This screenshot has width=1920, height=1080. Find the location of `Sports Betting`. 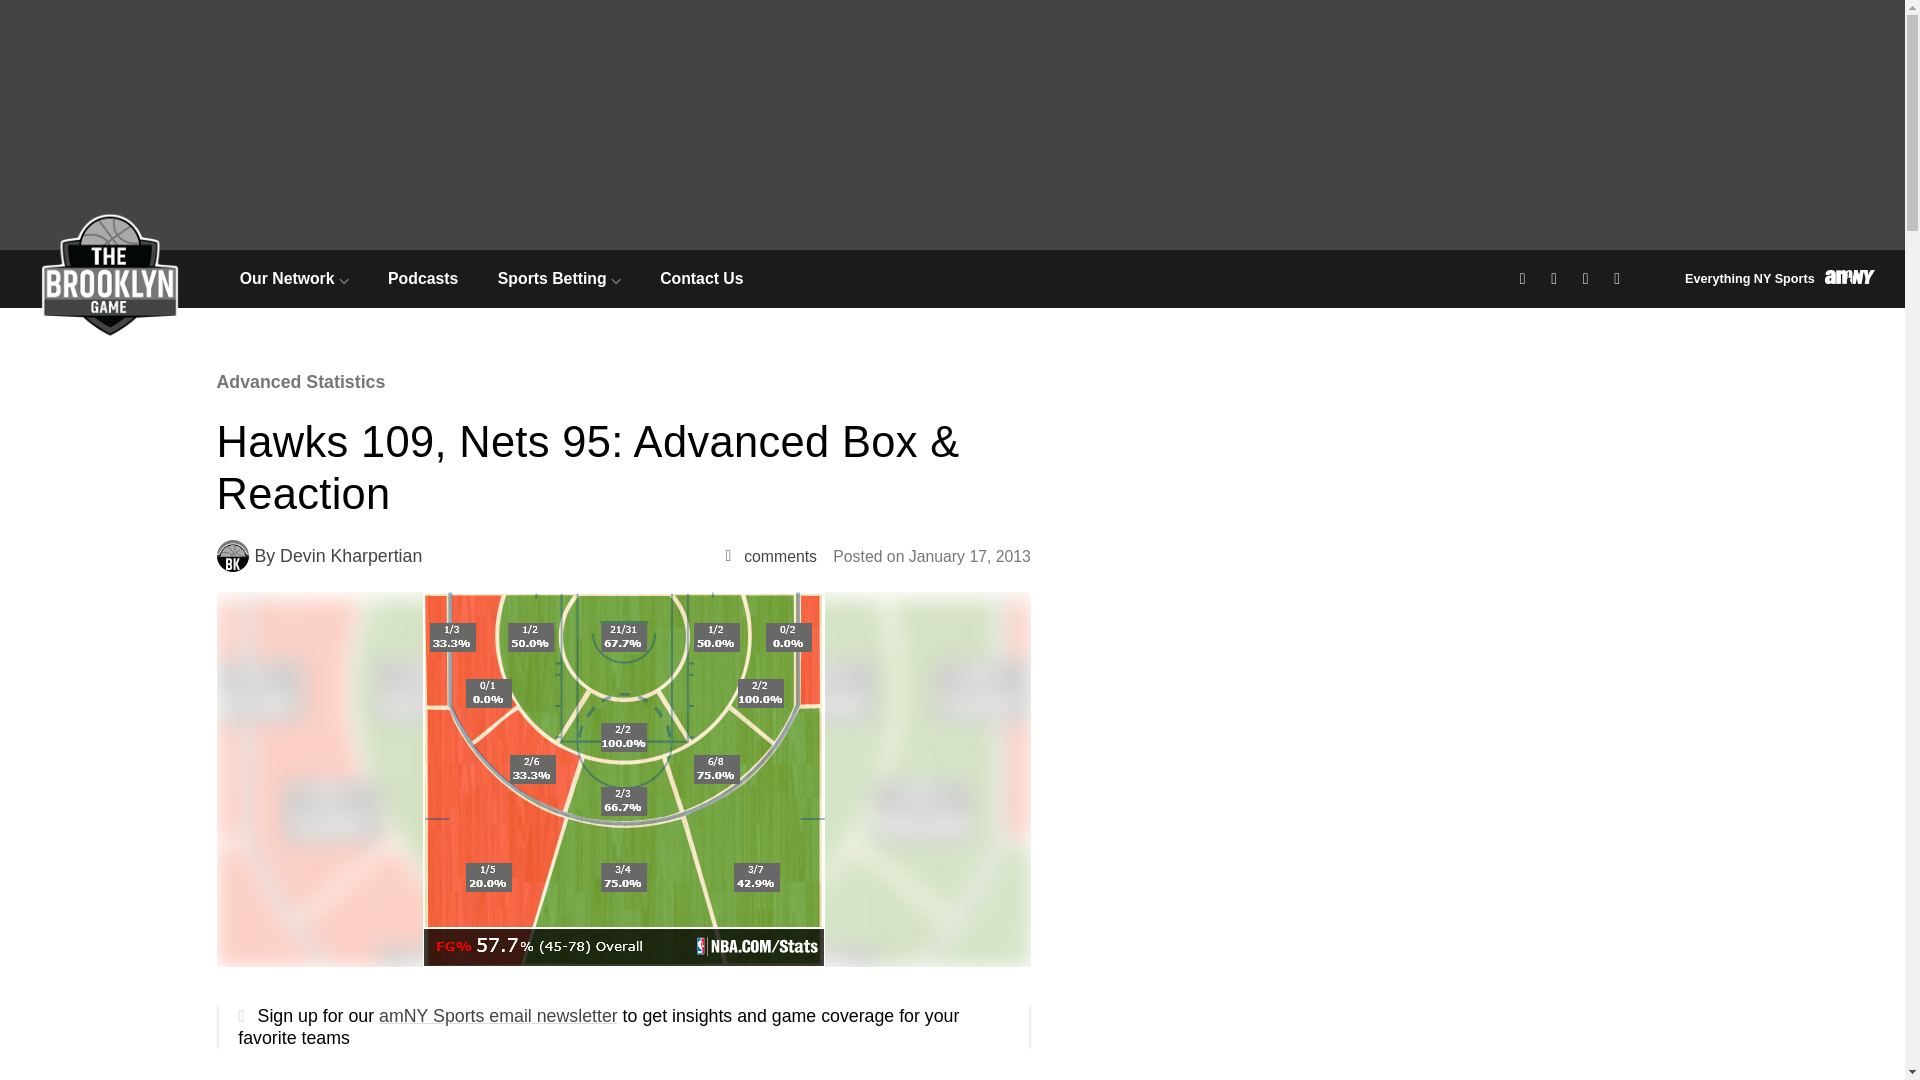

Sports Betting is located at coordinates (558, 278).